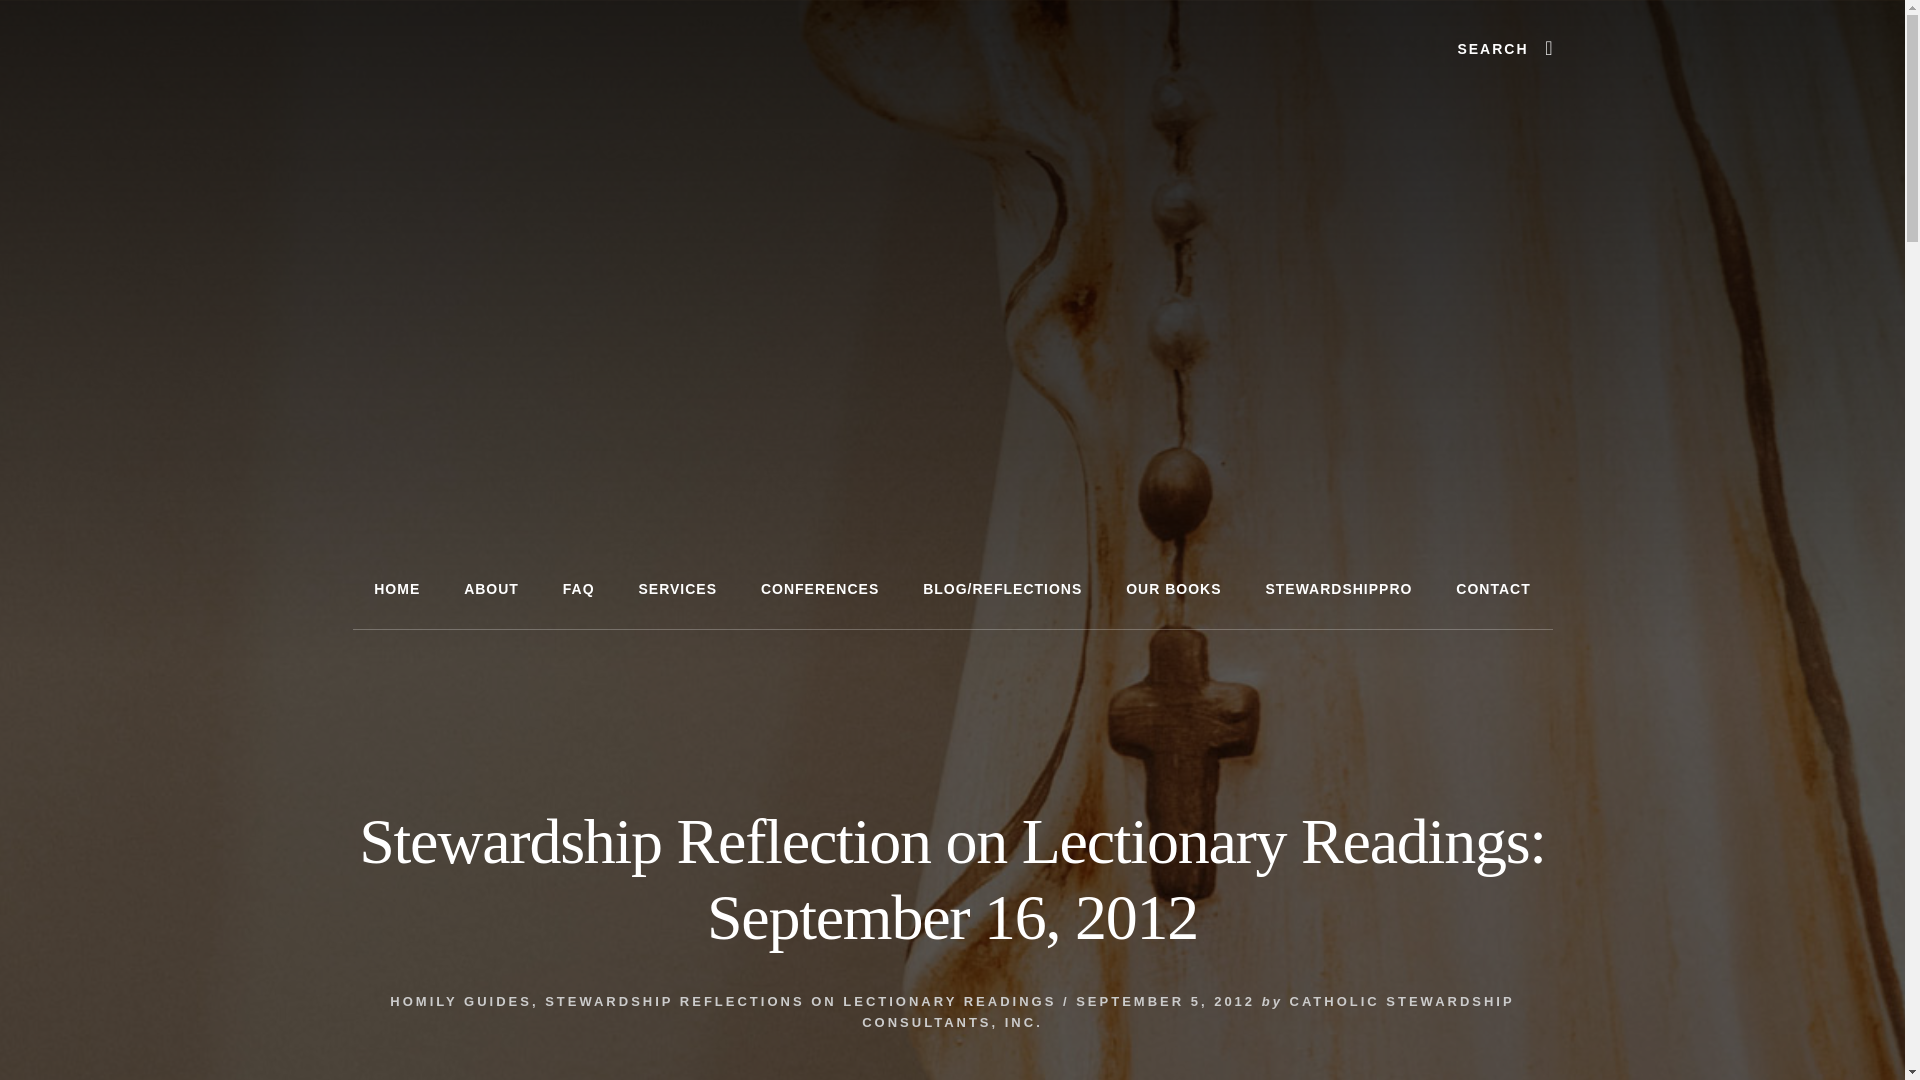 This screenshot has height=1080, width=1920. Describe the element at coordinates (491, 588) in the screenshot. I see `ABOUT` at that location.